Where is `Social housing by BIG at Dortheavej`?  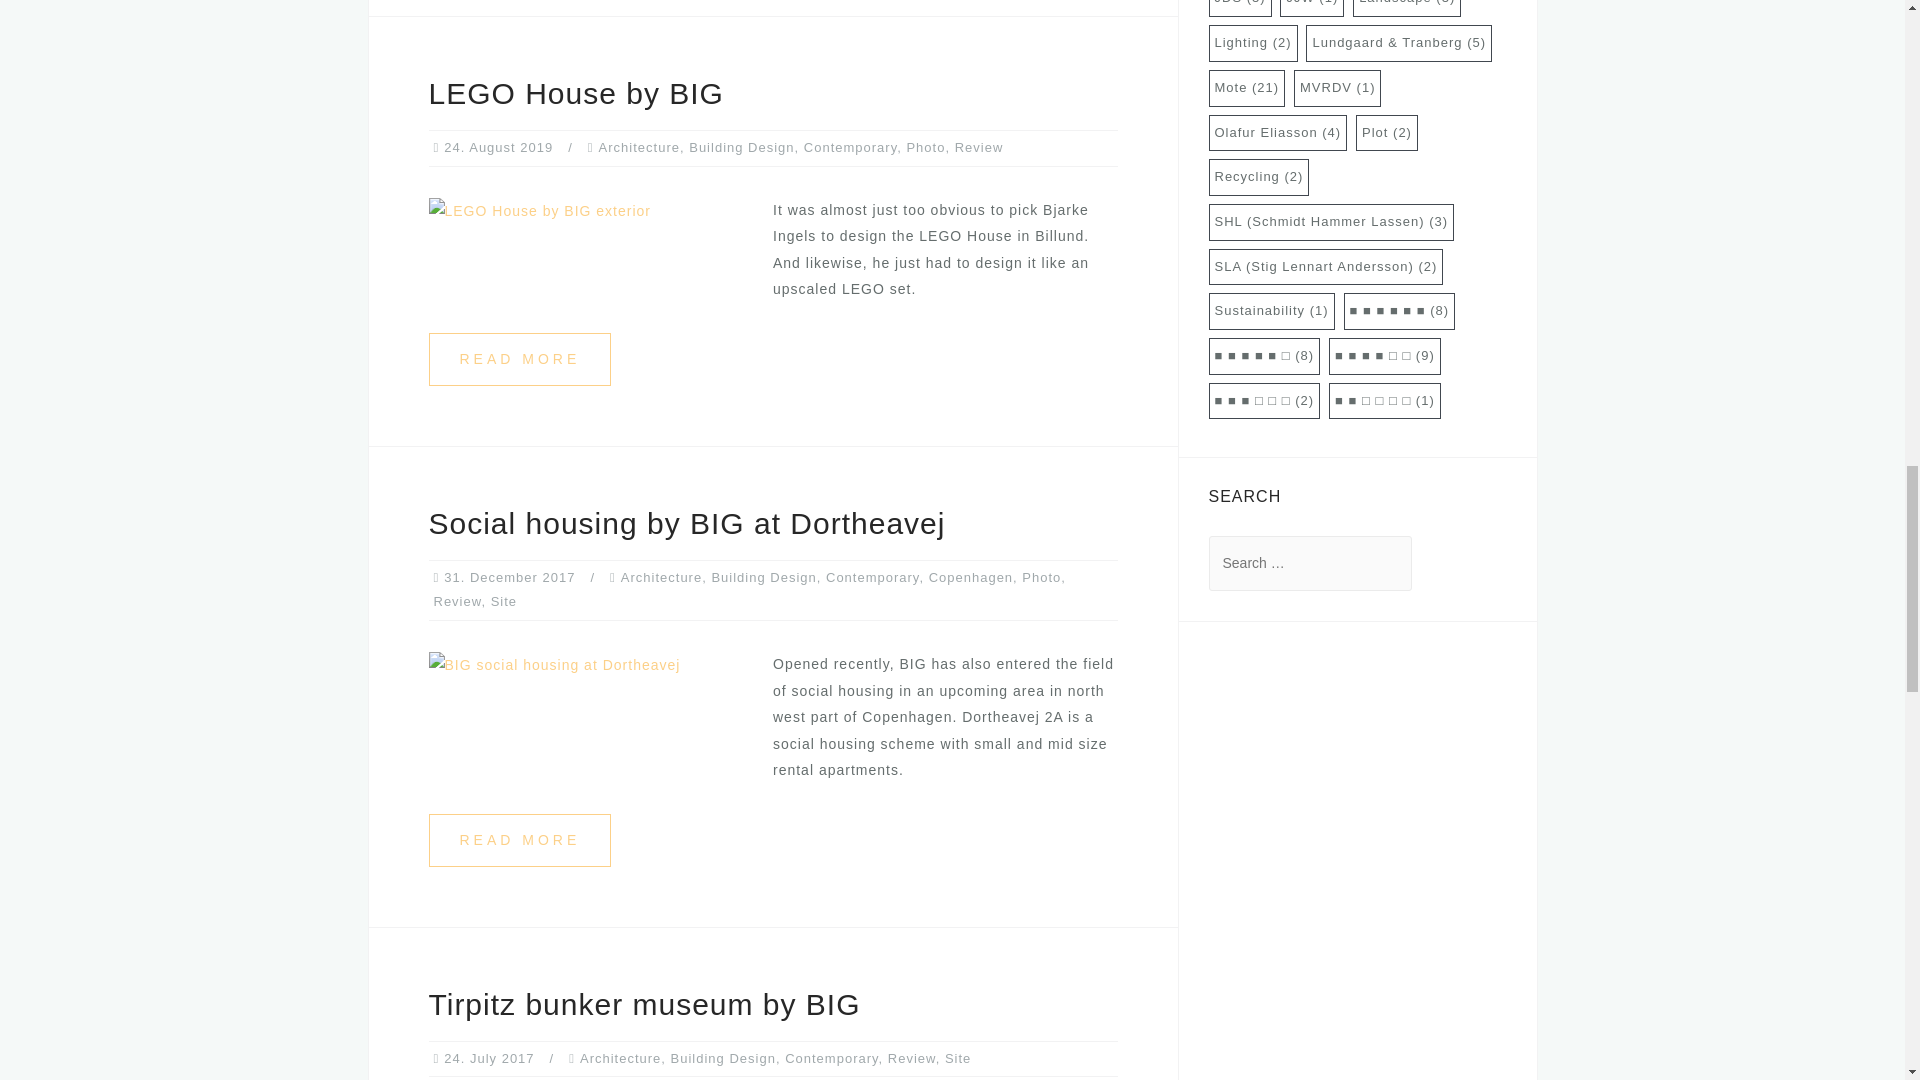 Social housing by BIG at Dortheavej is located at coordinates (519, 840).